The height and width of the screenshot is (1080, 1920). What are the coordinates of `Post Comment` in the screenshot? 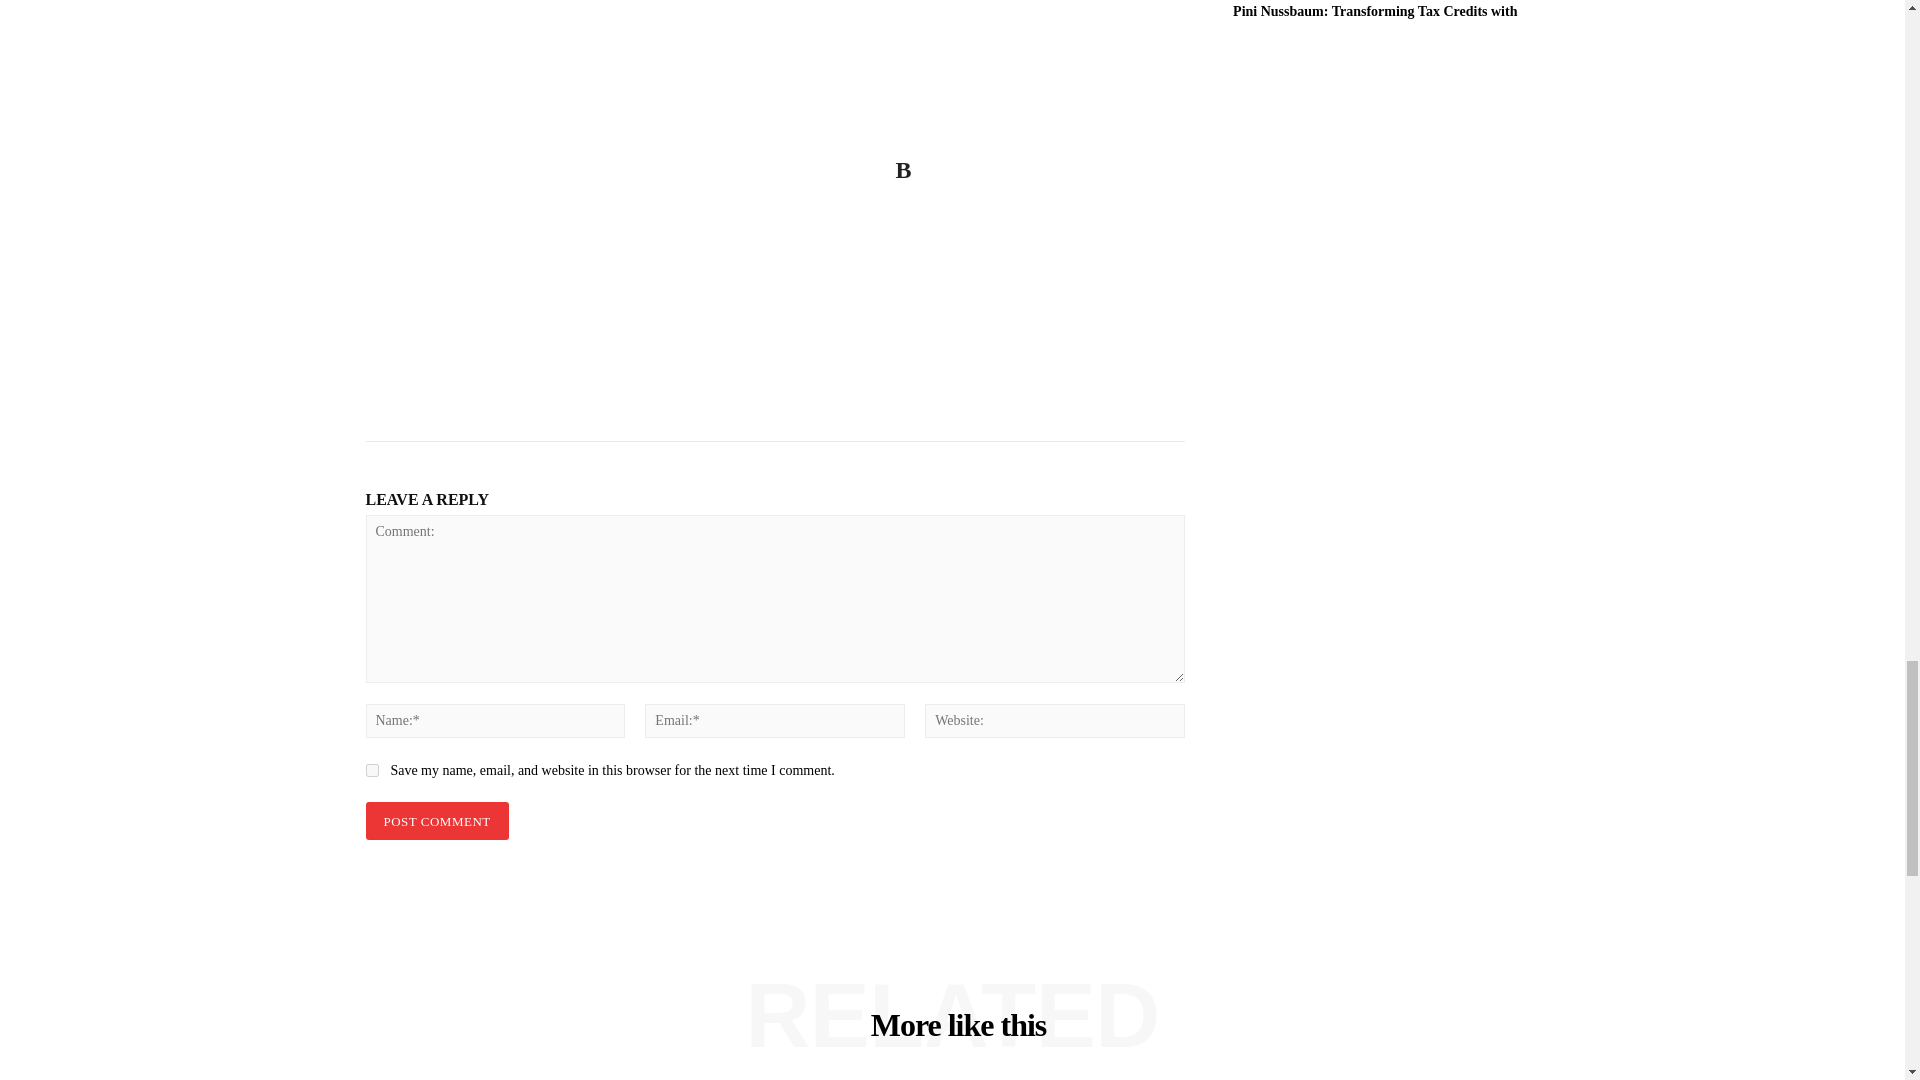 It's located at (437, 822).